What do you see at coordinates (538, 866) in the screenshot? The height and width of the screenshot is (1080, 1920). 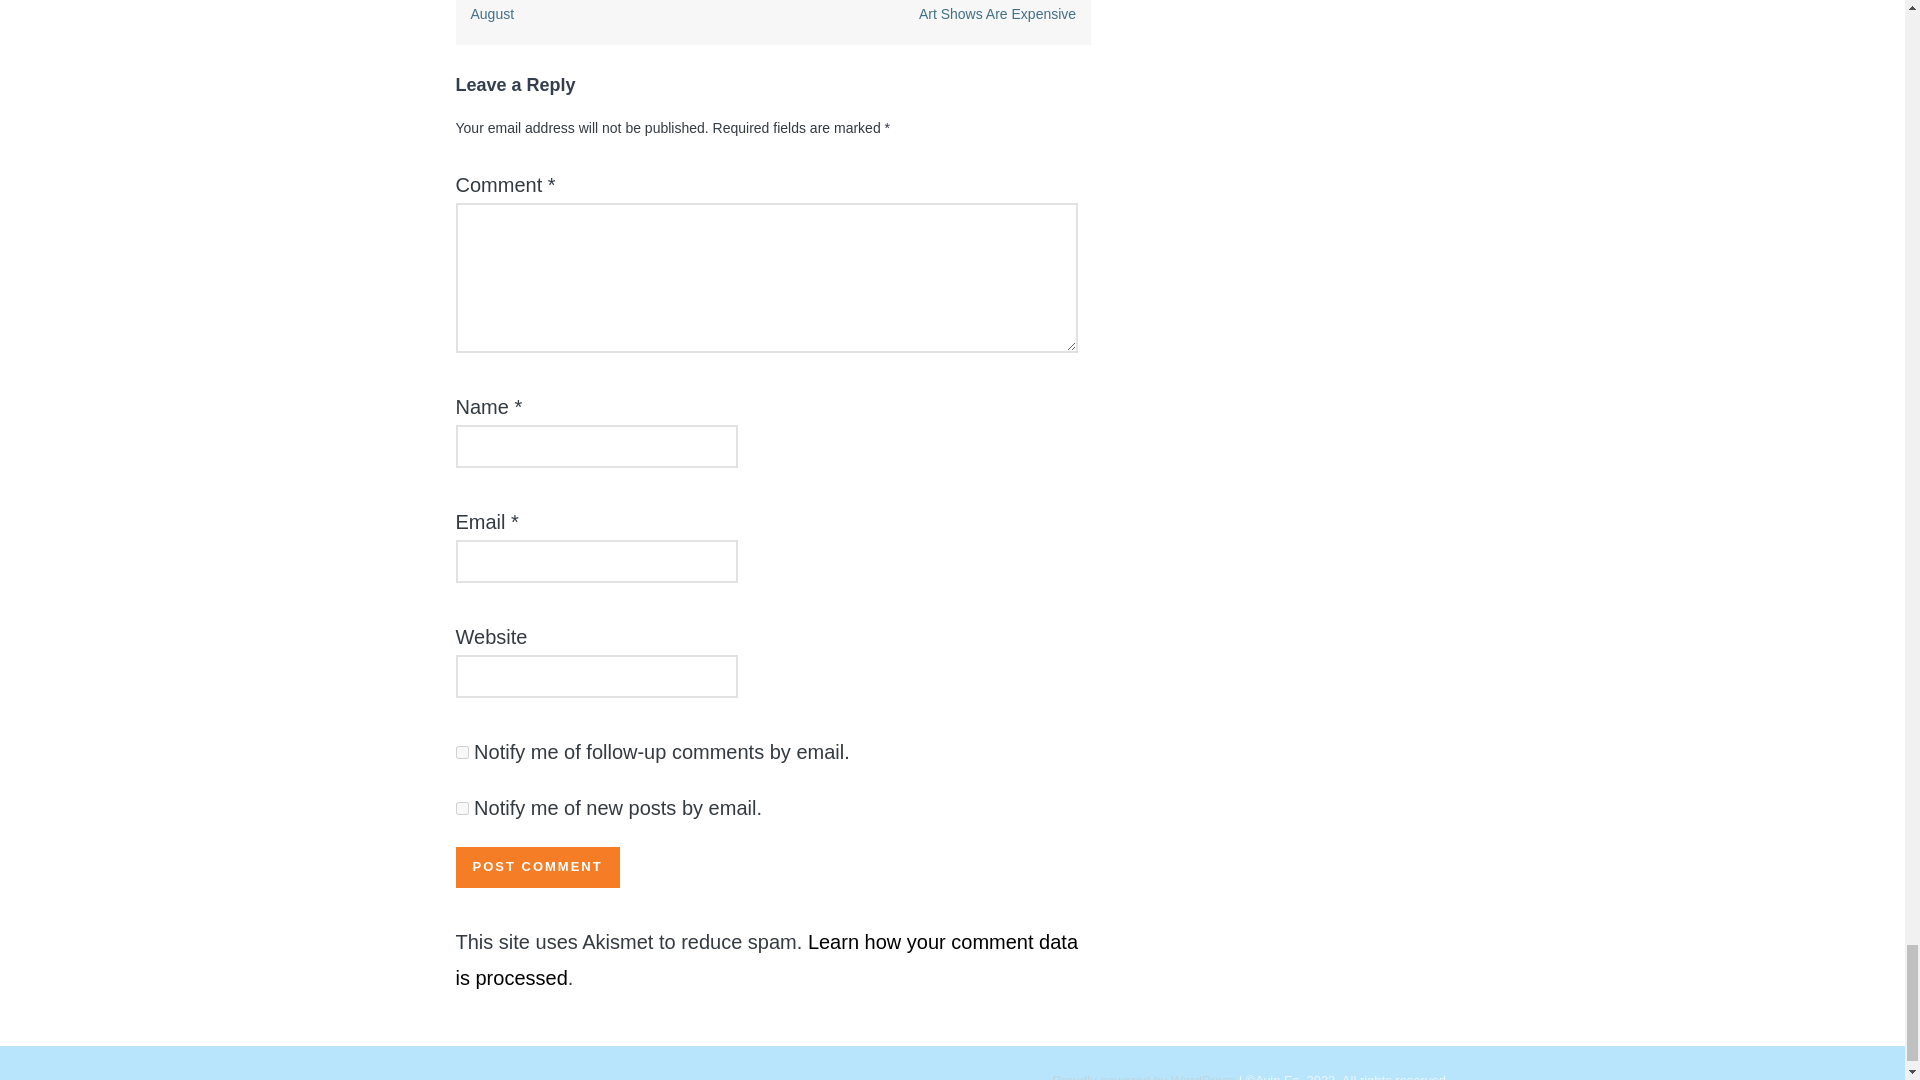 I see `Post Comment` at bounding box center [538, 866].